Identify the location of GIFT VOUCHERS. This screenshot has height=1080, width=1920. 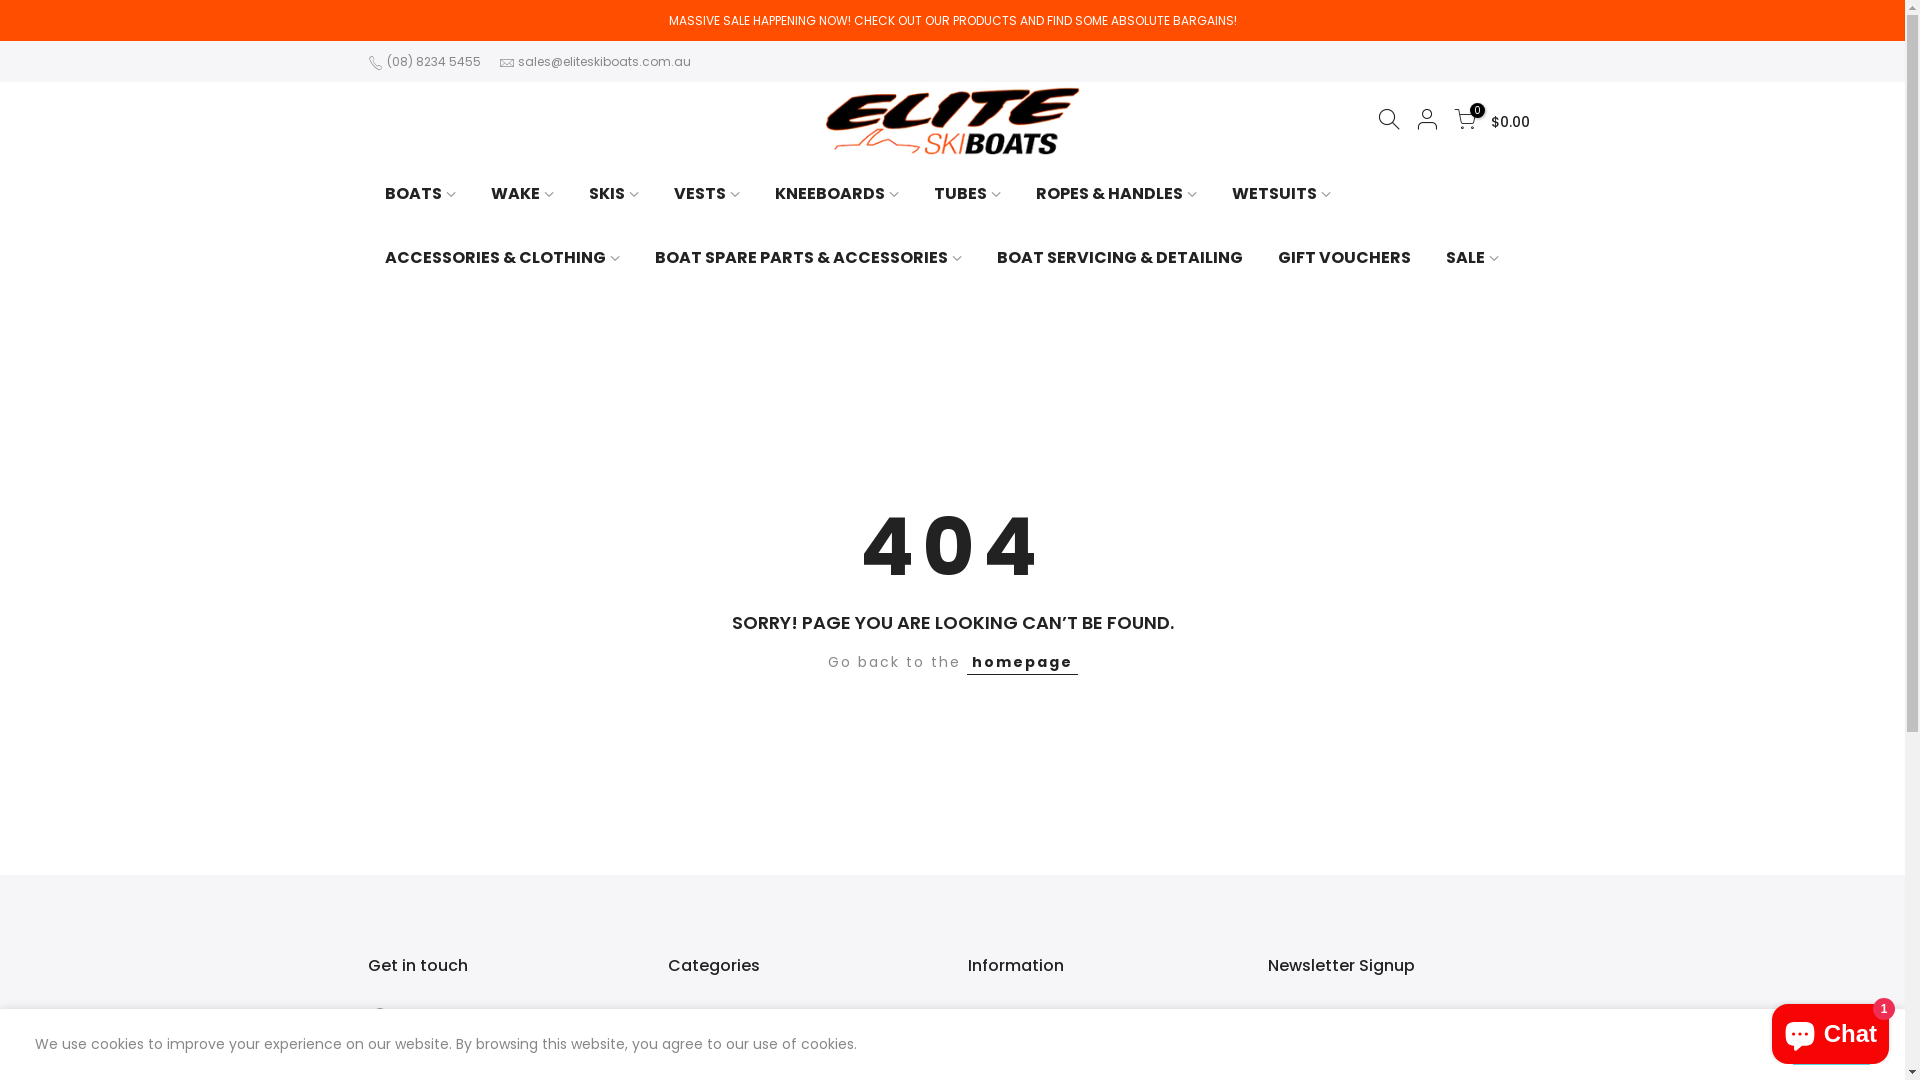
(1344, 258).